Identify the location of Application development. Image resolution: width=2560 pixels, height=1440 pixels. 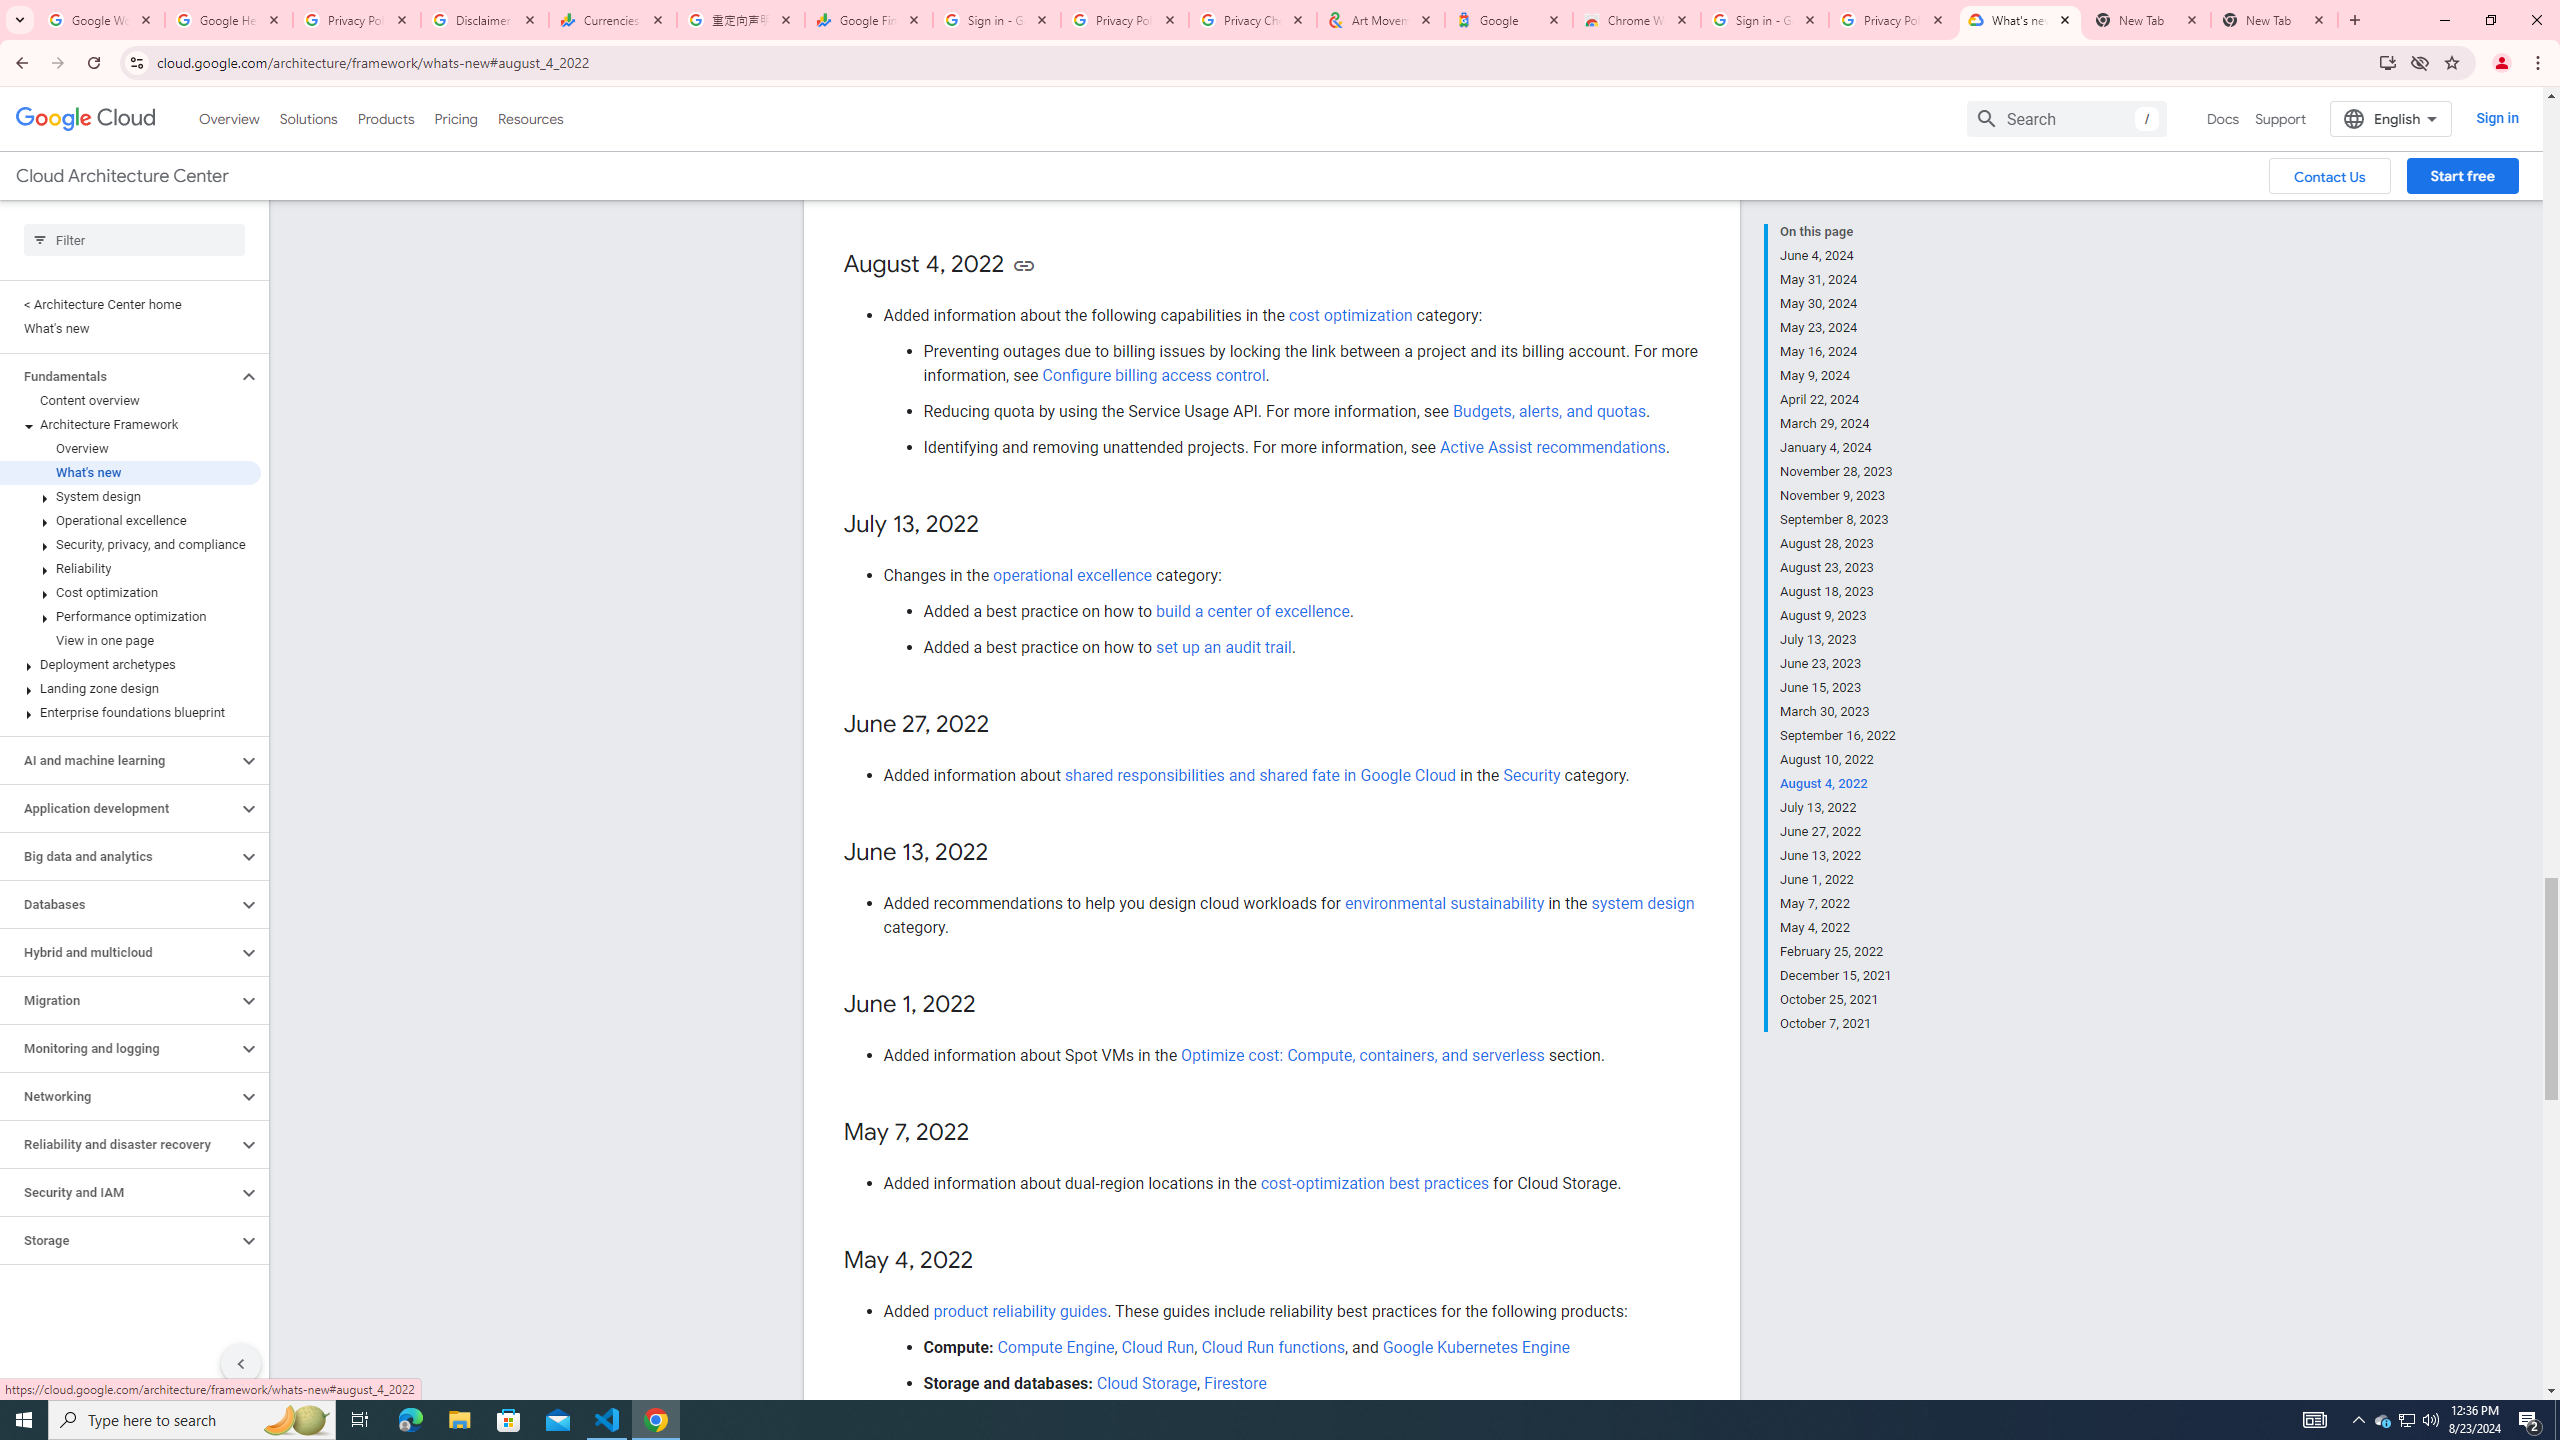
(119, 808).